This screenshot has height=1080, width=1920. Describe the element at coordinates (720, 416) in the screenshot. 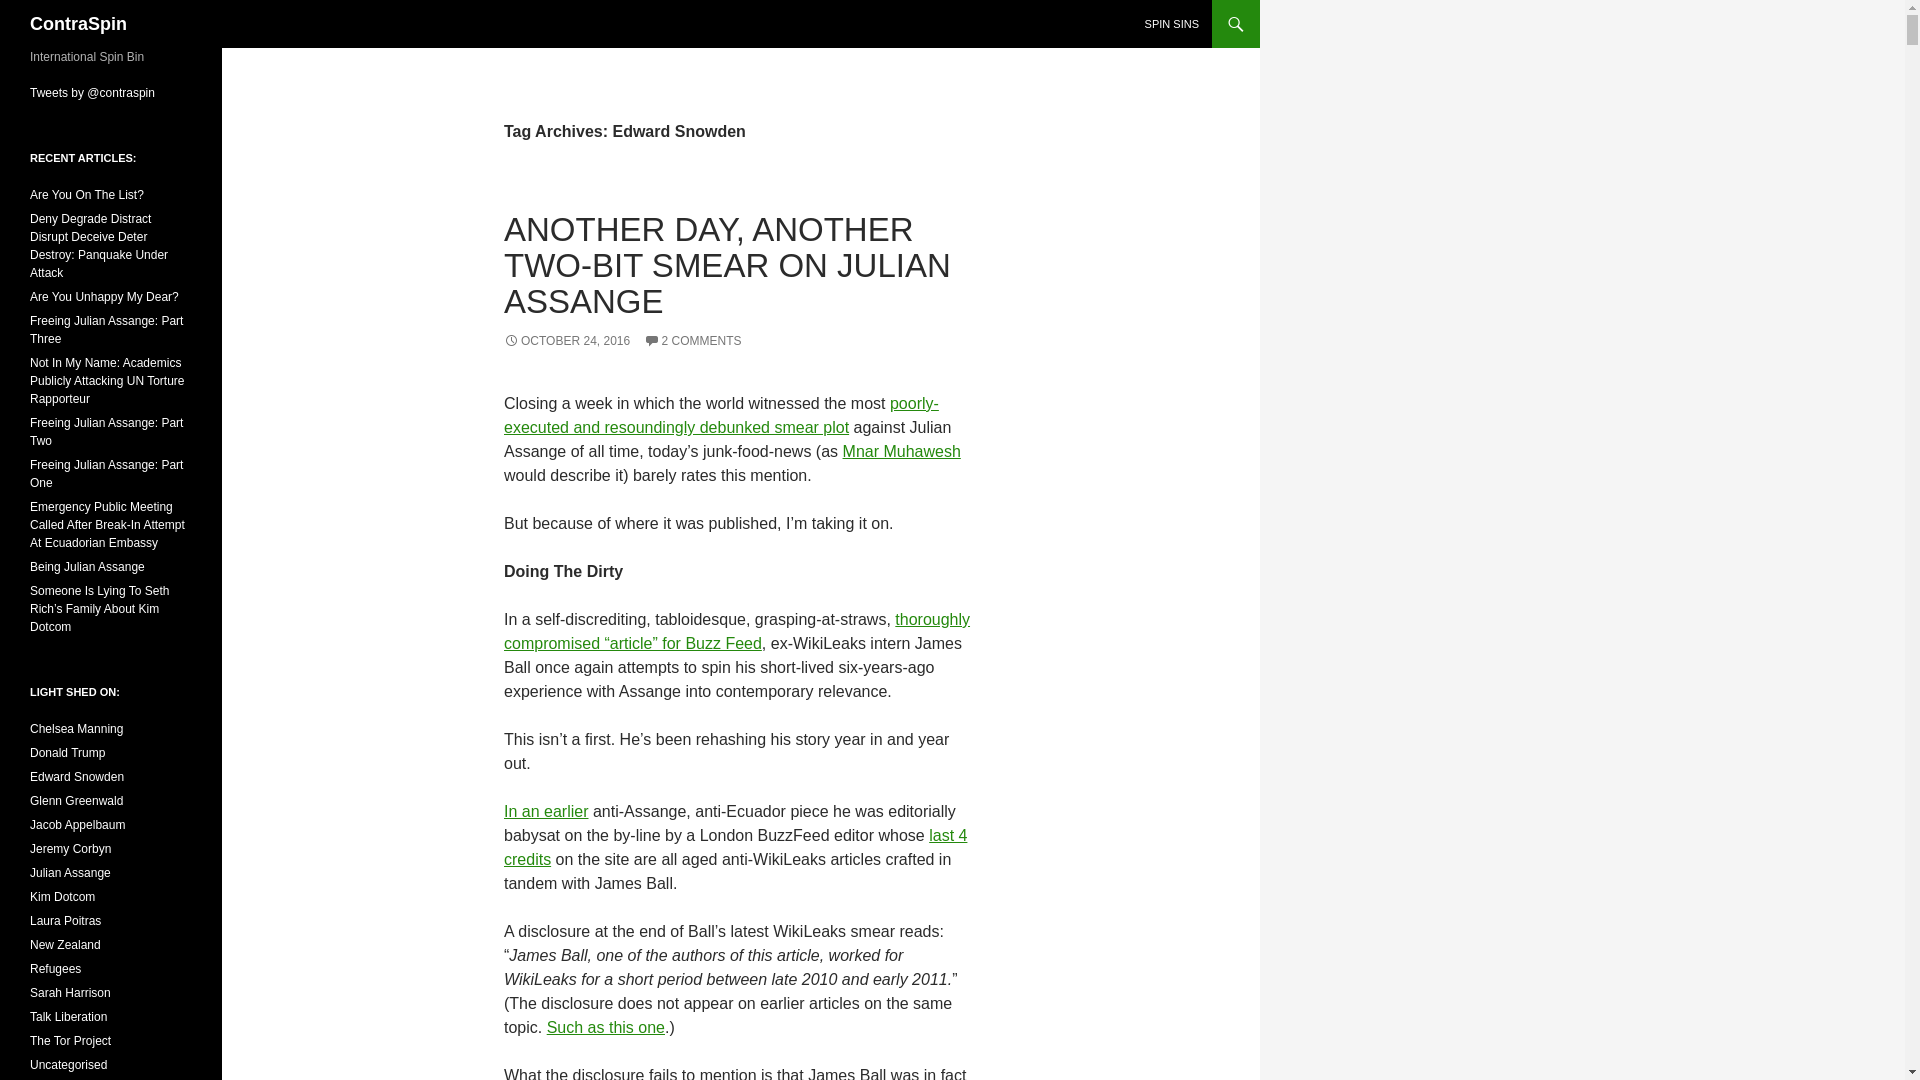

I see `poorly-executed and resoundingly debunked smear plot` at that location.